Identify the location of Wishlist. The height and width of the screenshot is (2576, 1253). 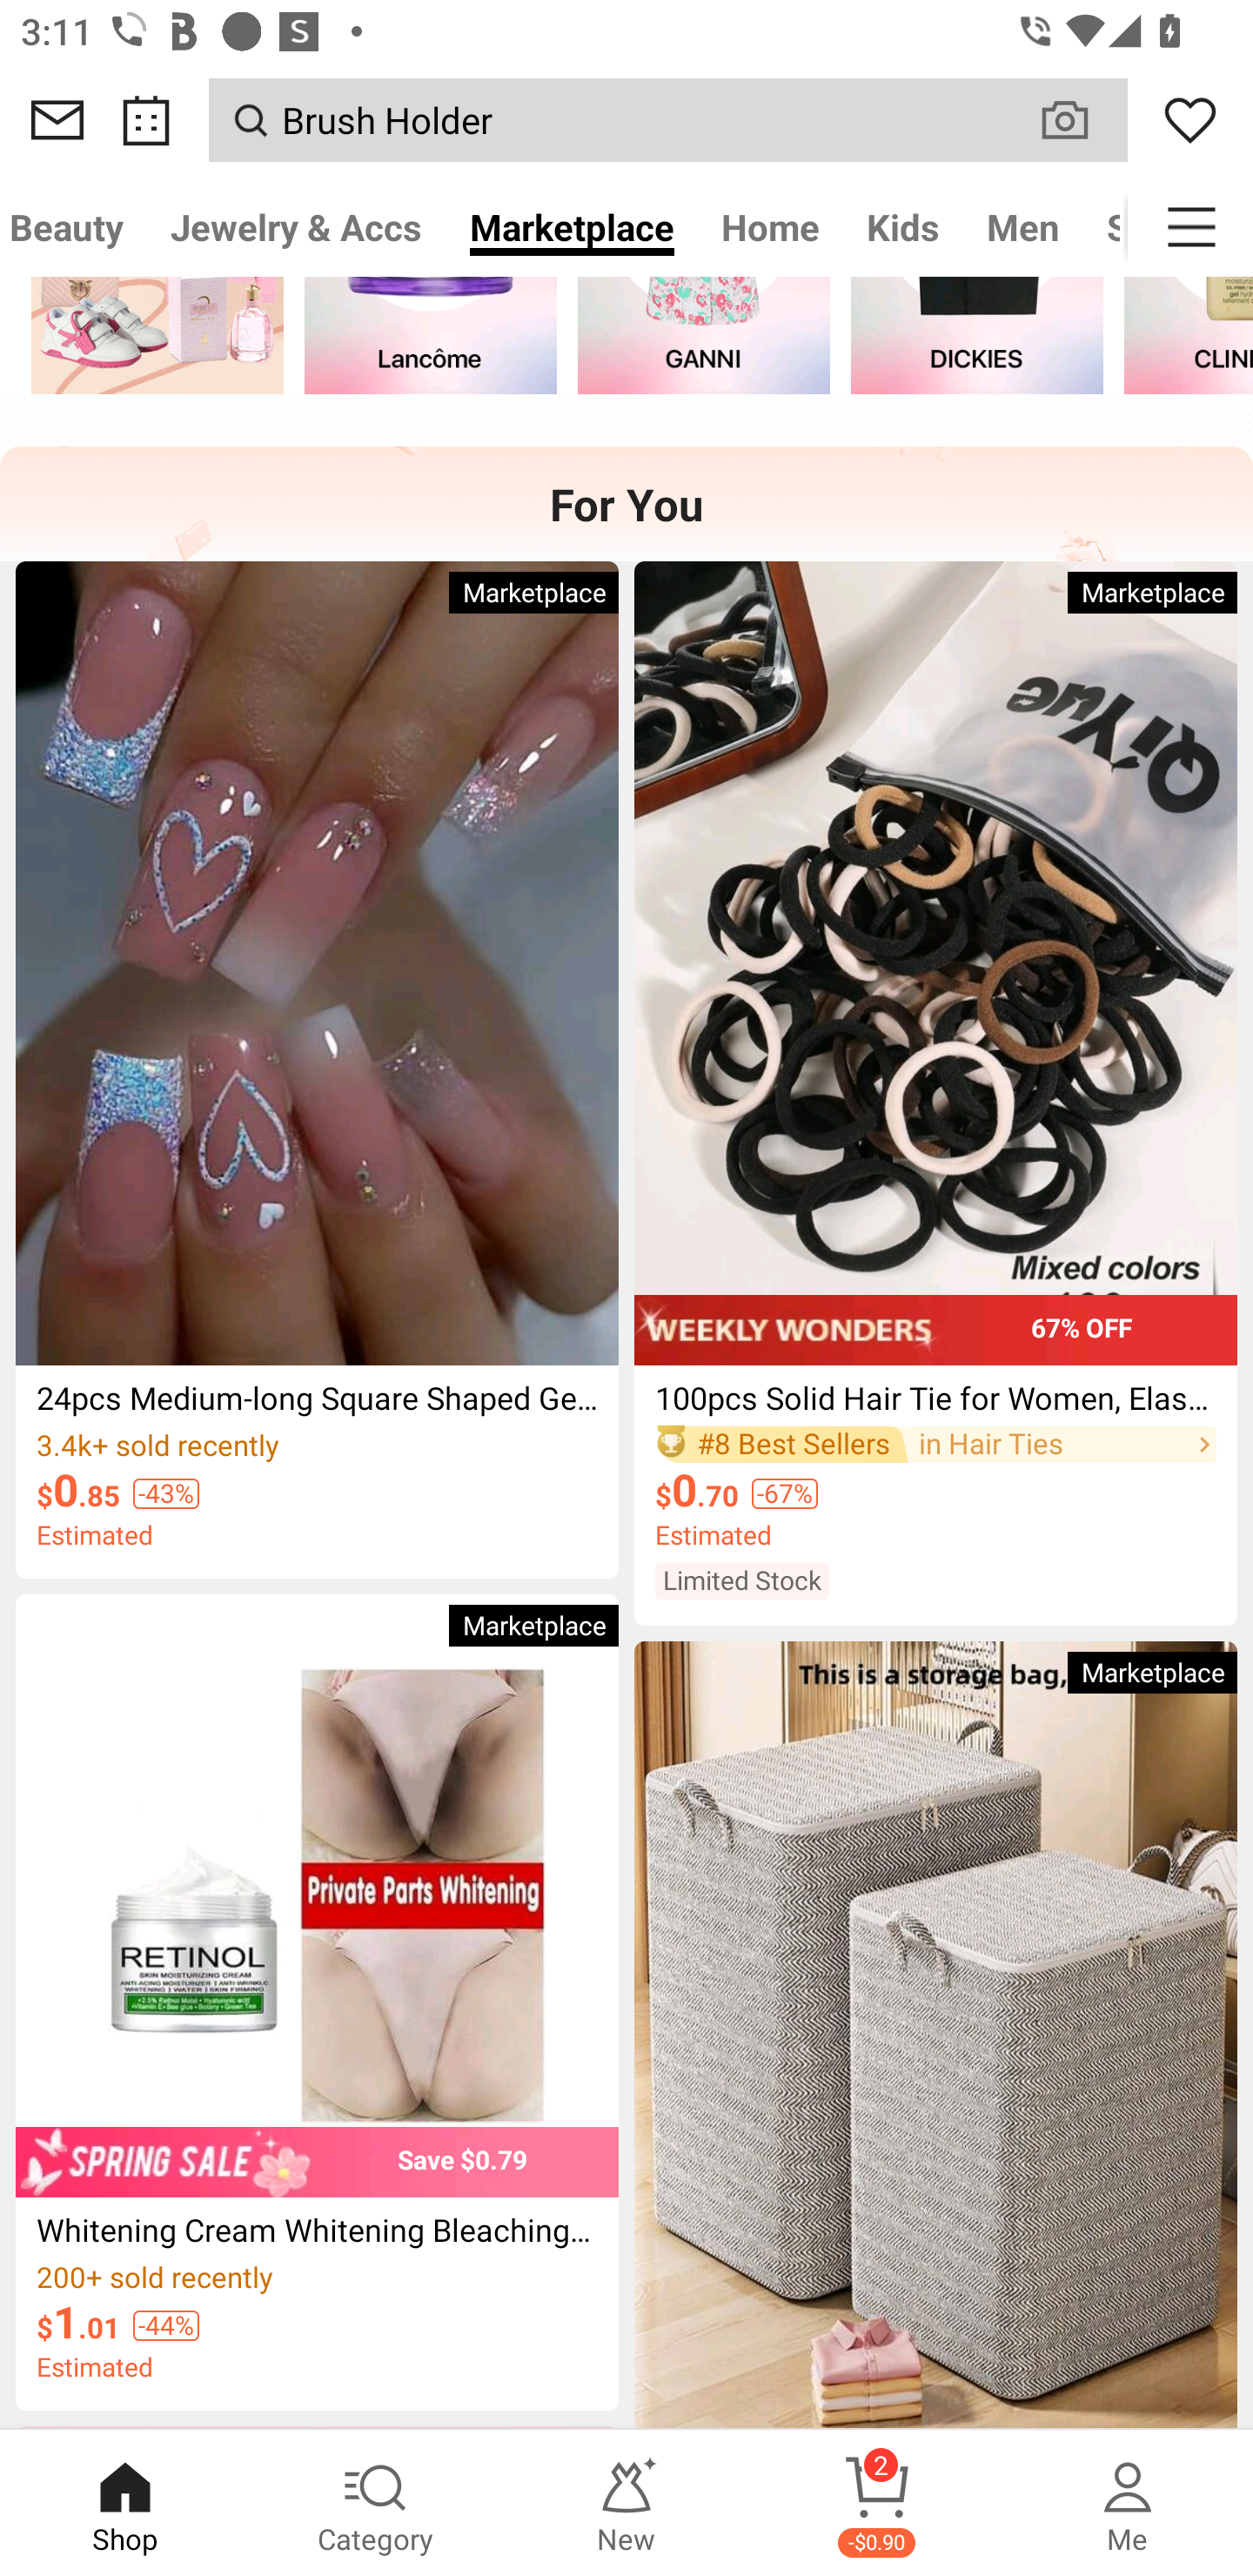
(1190, 120).